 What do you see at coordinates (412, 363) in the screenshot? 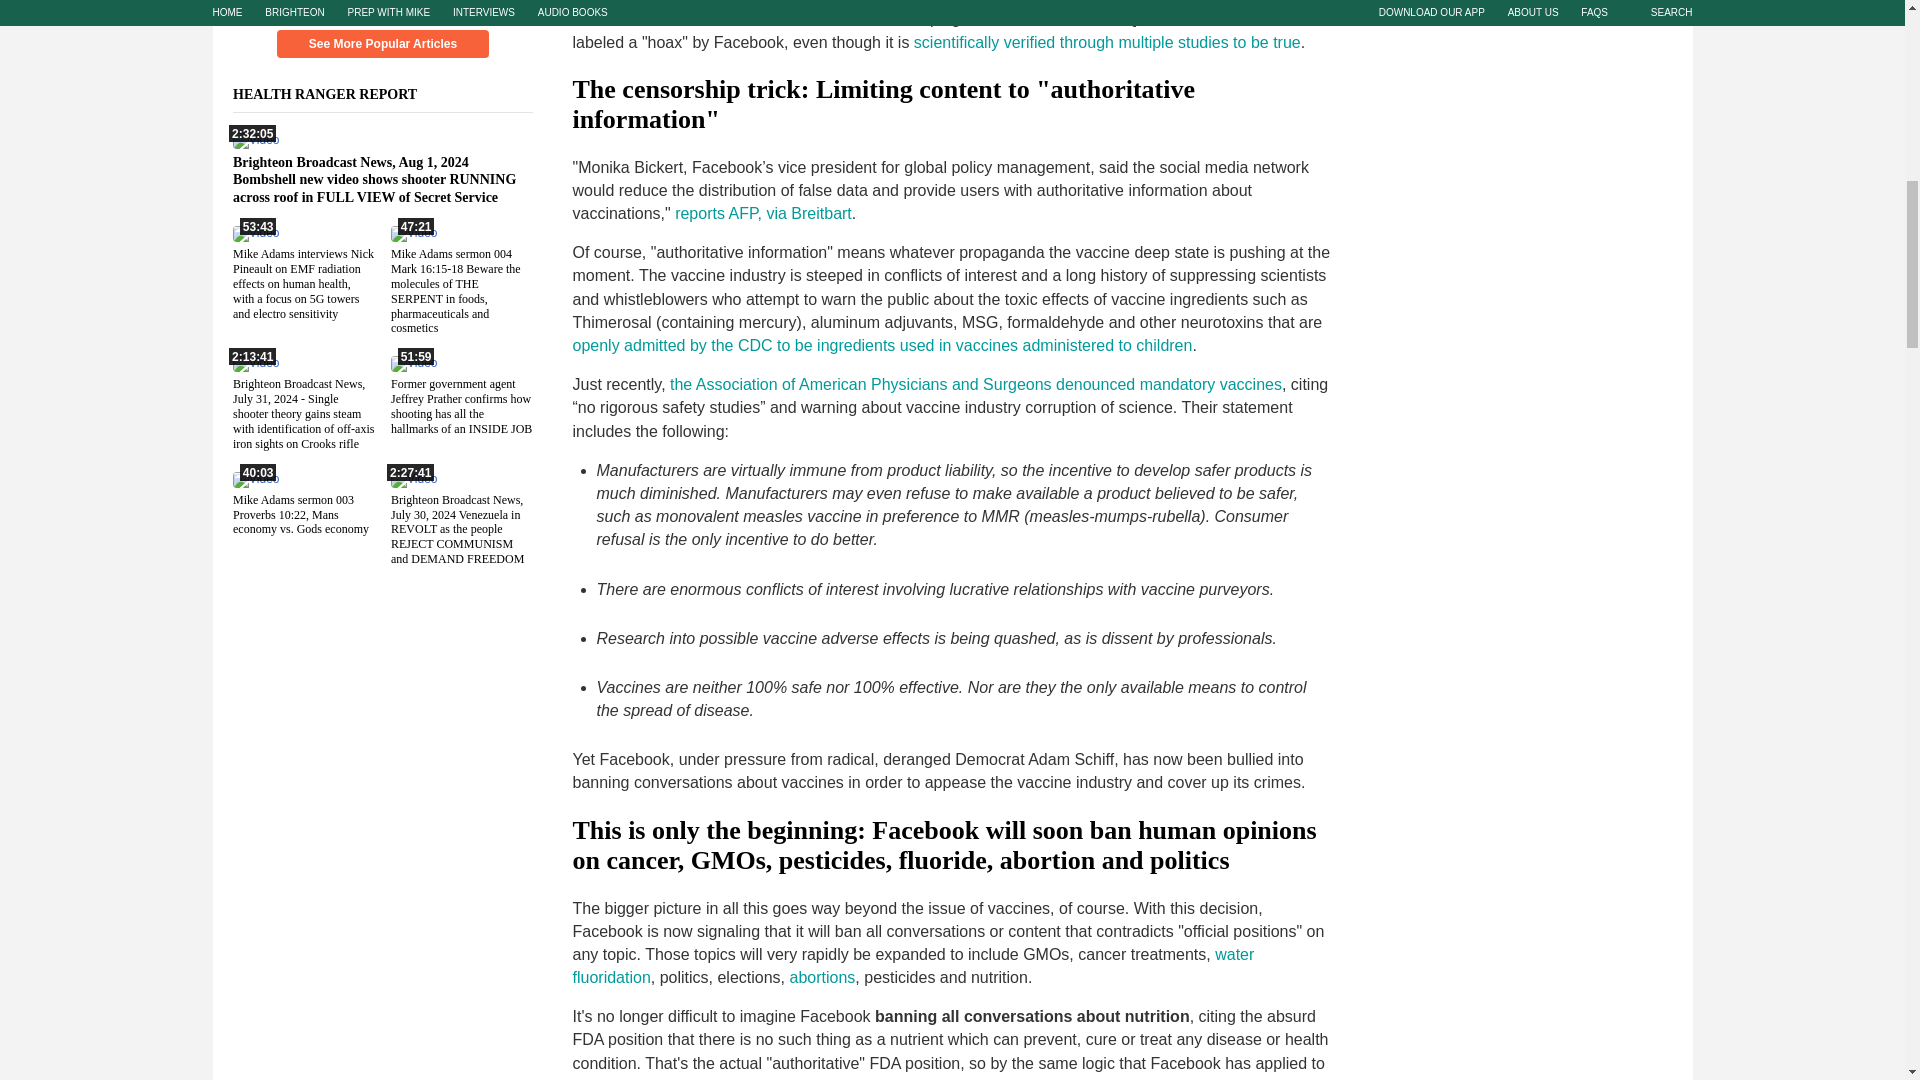
I see `51:59` at bounding box center [412, 363].